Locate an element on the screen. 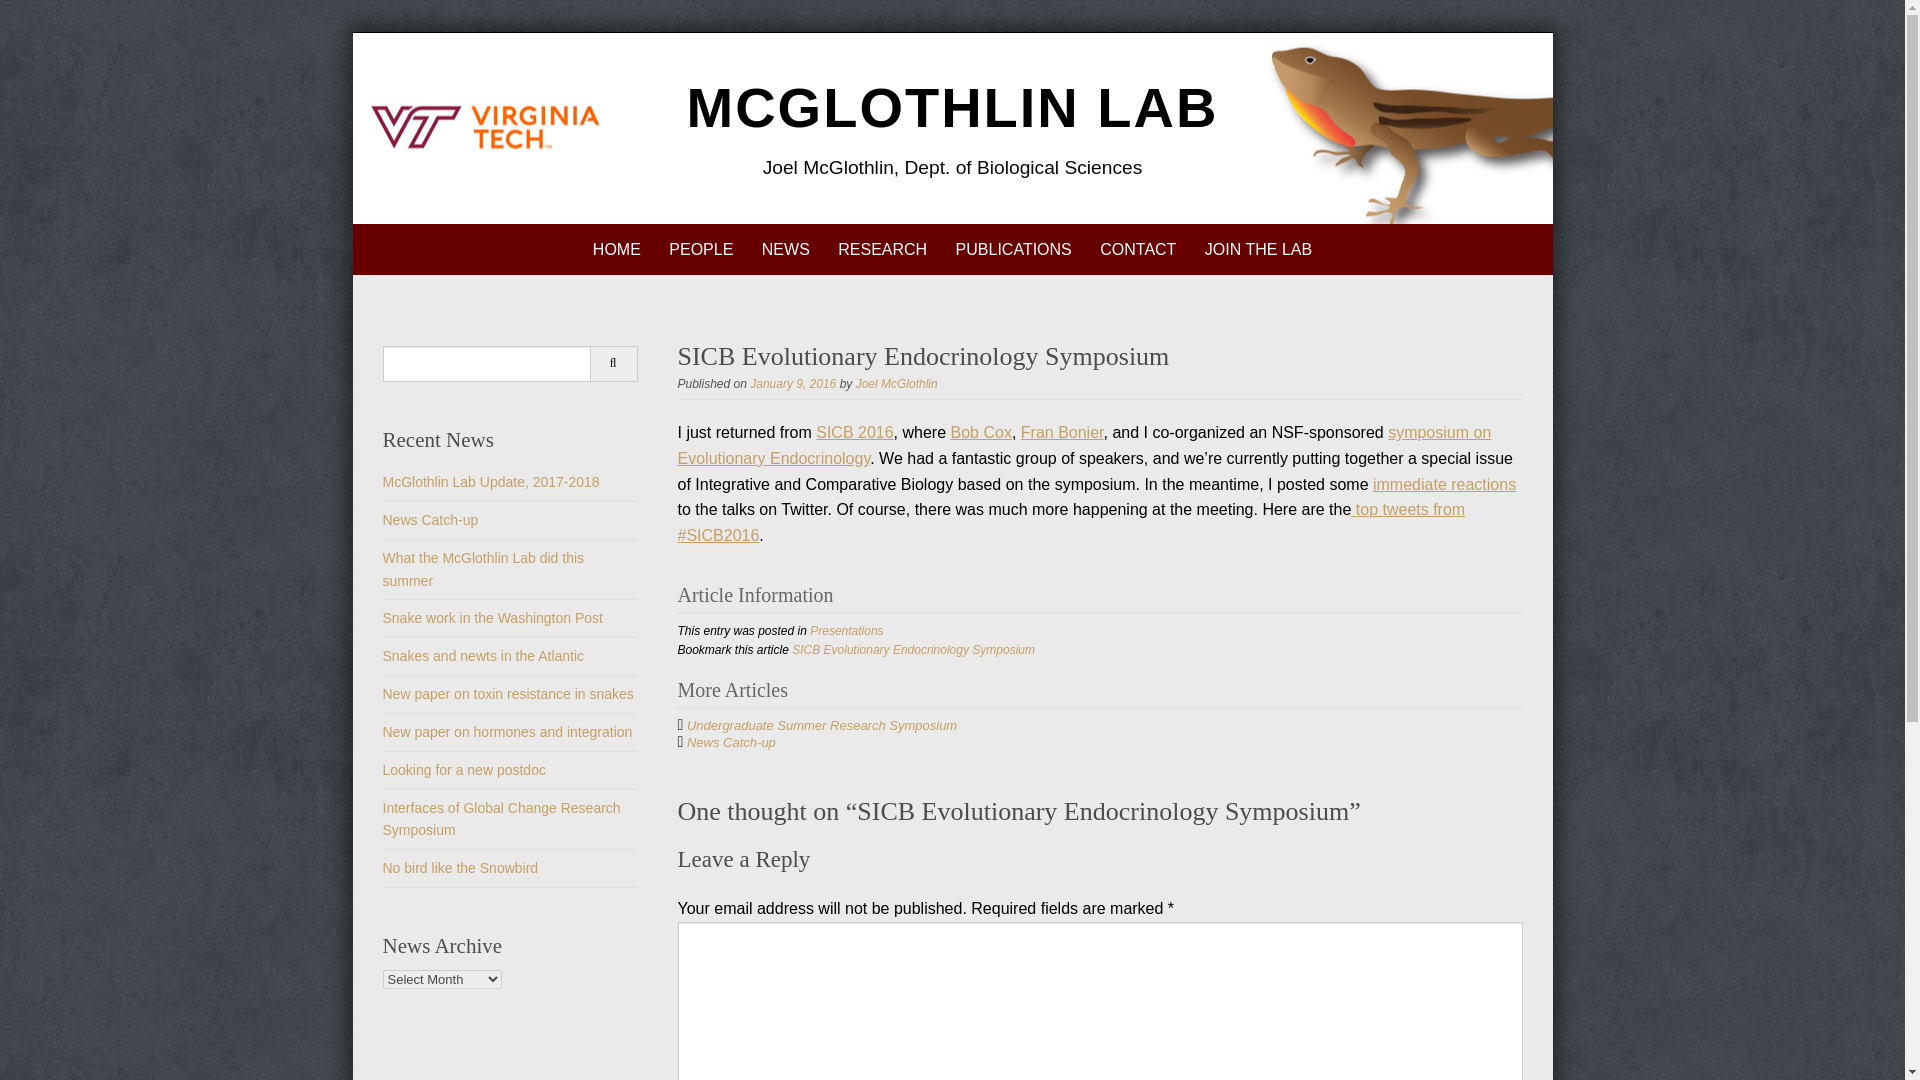 Image resolution: width=1920 pixels, height=1080 pixels. New paper on toxin resistance in snakes is located at coordinates (508, 694).